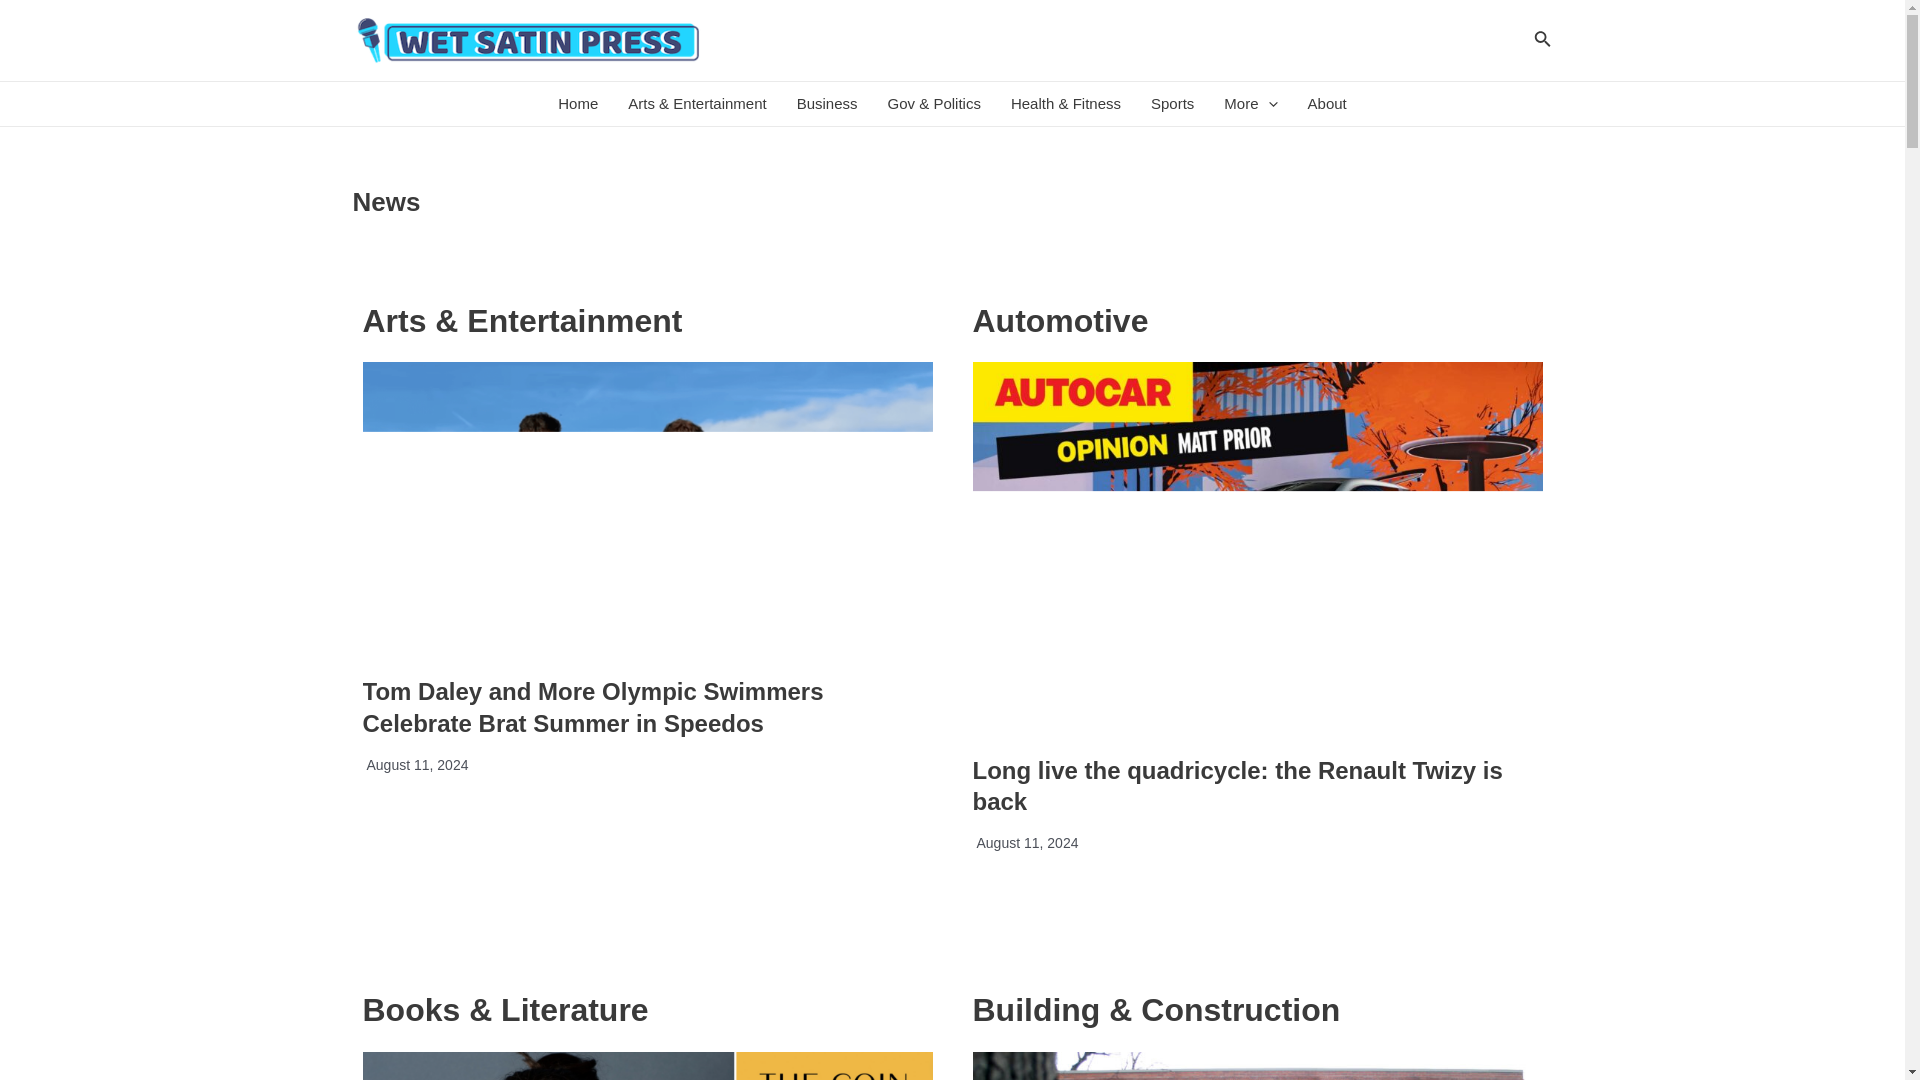 This screenshot has width=1920, height=1080. What do you see at coordinates (827, 104) in the screenshot?
I see `Business` at bounding box center [827, 104].